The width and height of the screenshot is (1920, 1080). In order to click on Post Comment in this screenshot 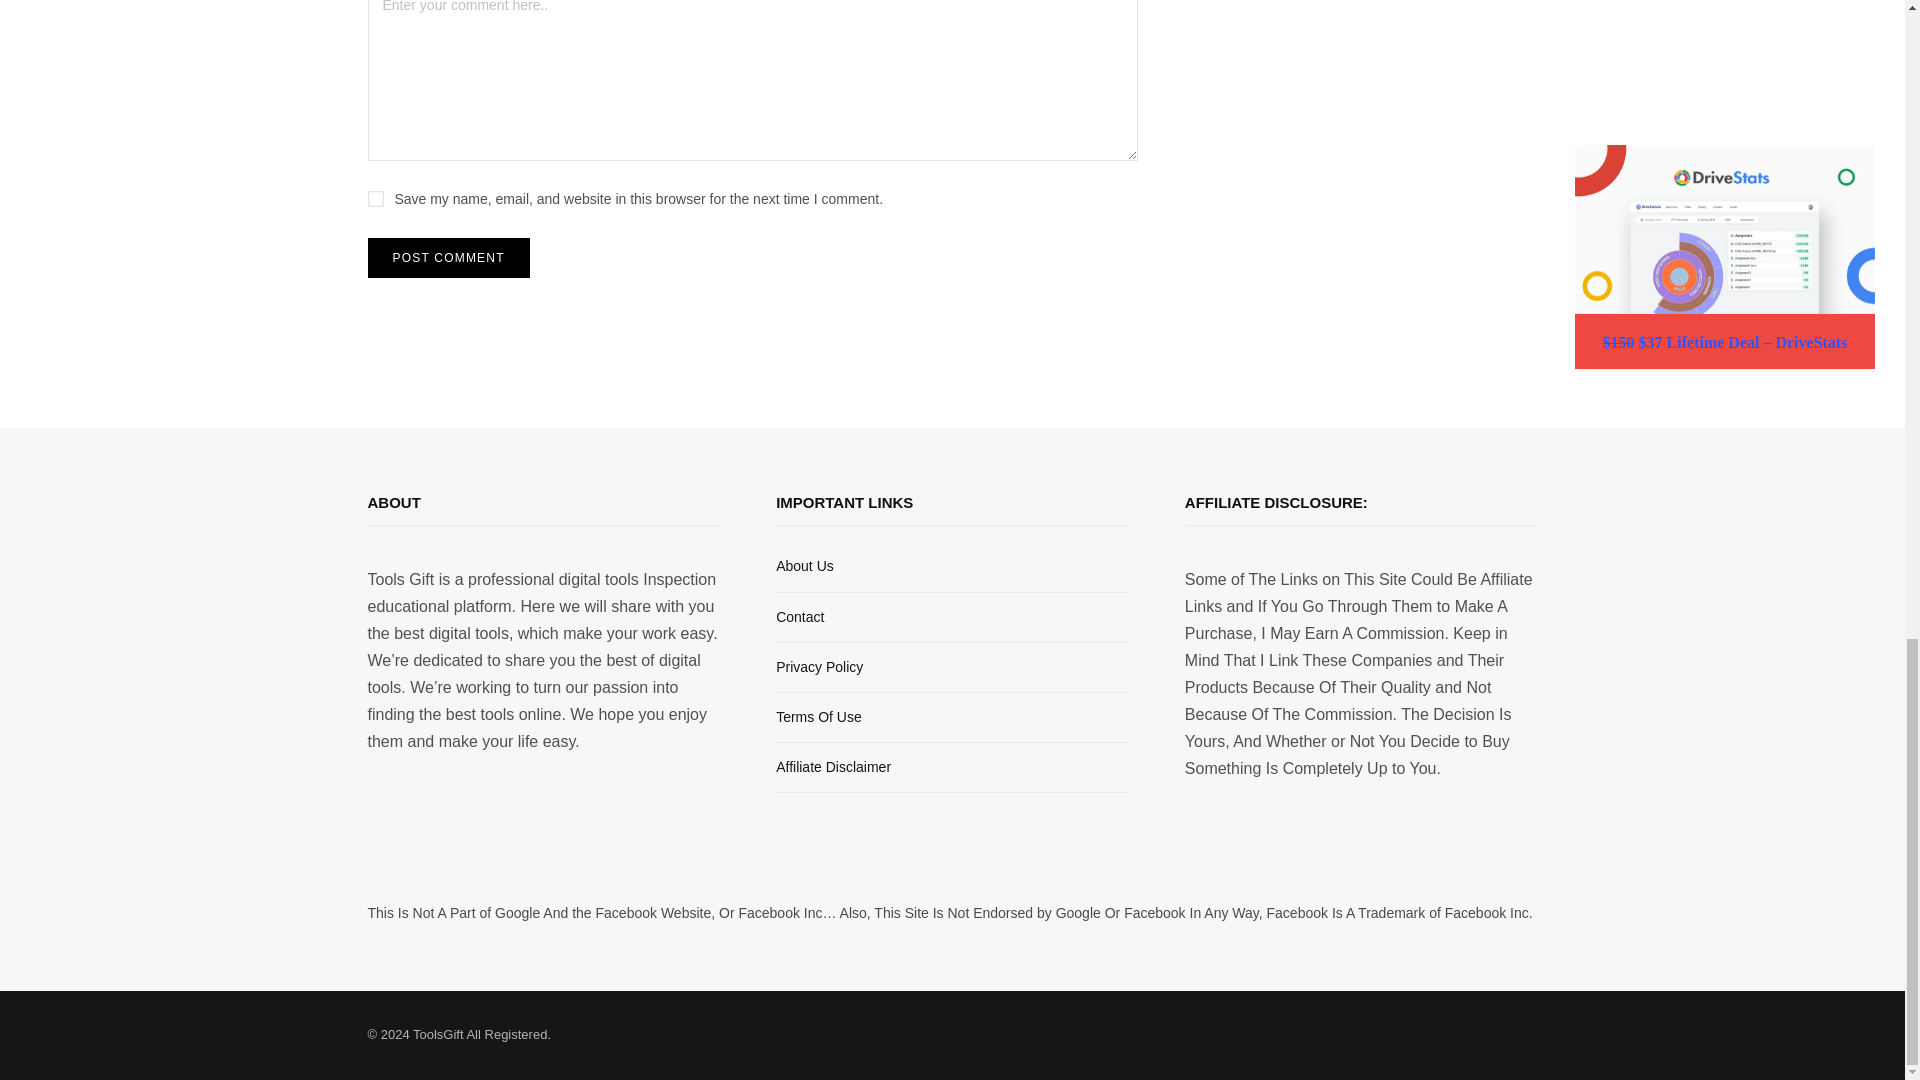, I will do `click(448, 257)`.